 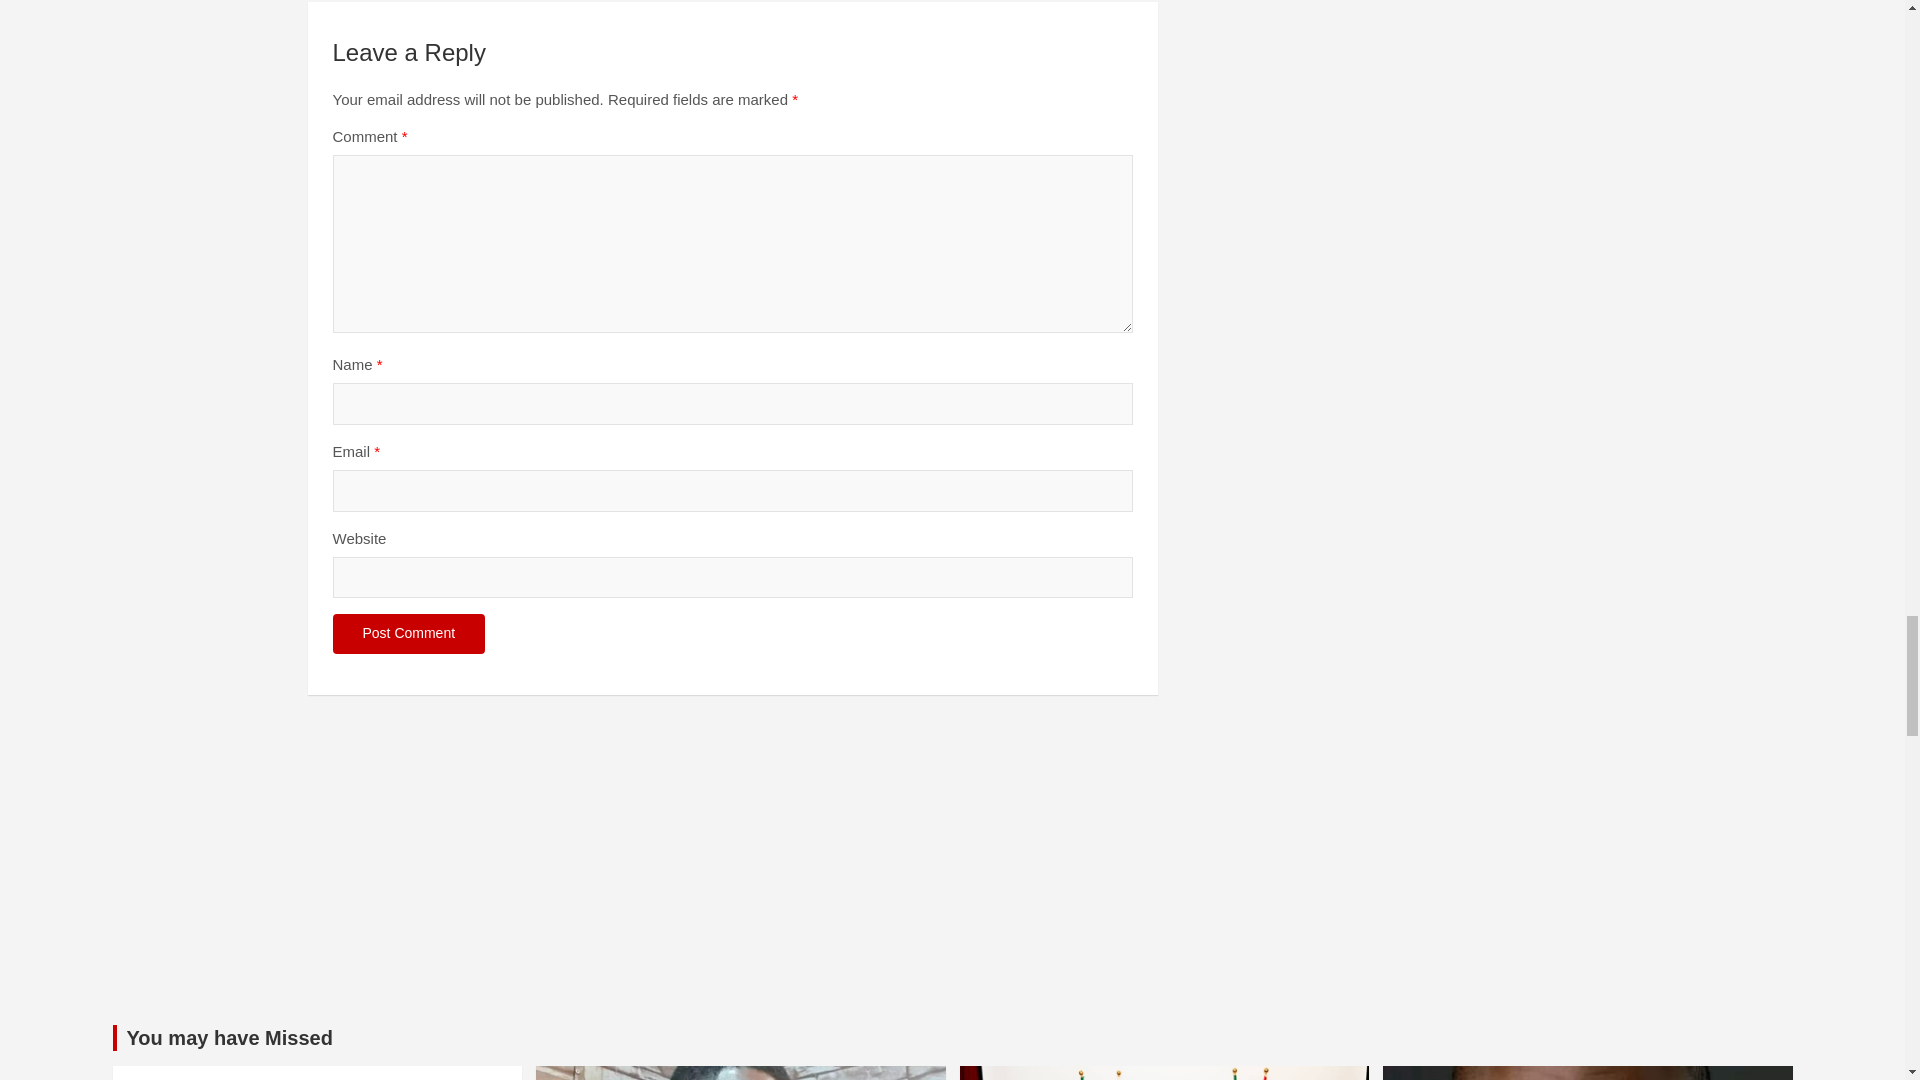 I want to click on Post Comment, so click(x=408, y=634).